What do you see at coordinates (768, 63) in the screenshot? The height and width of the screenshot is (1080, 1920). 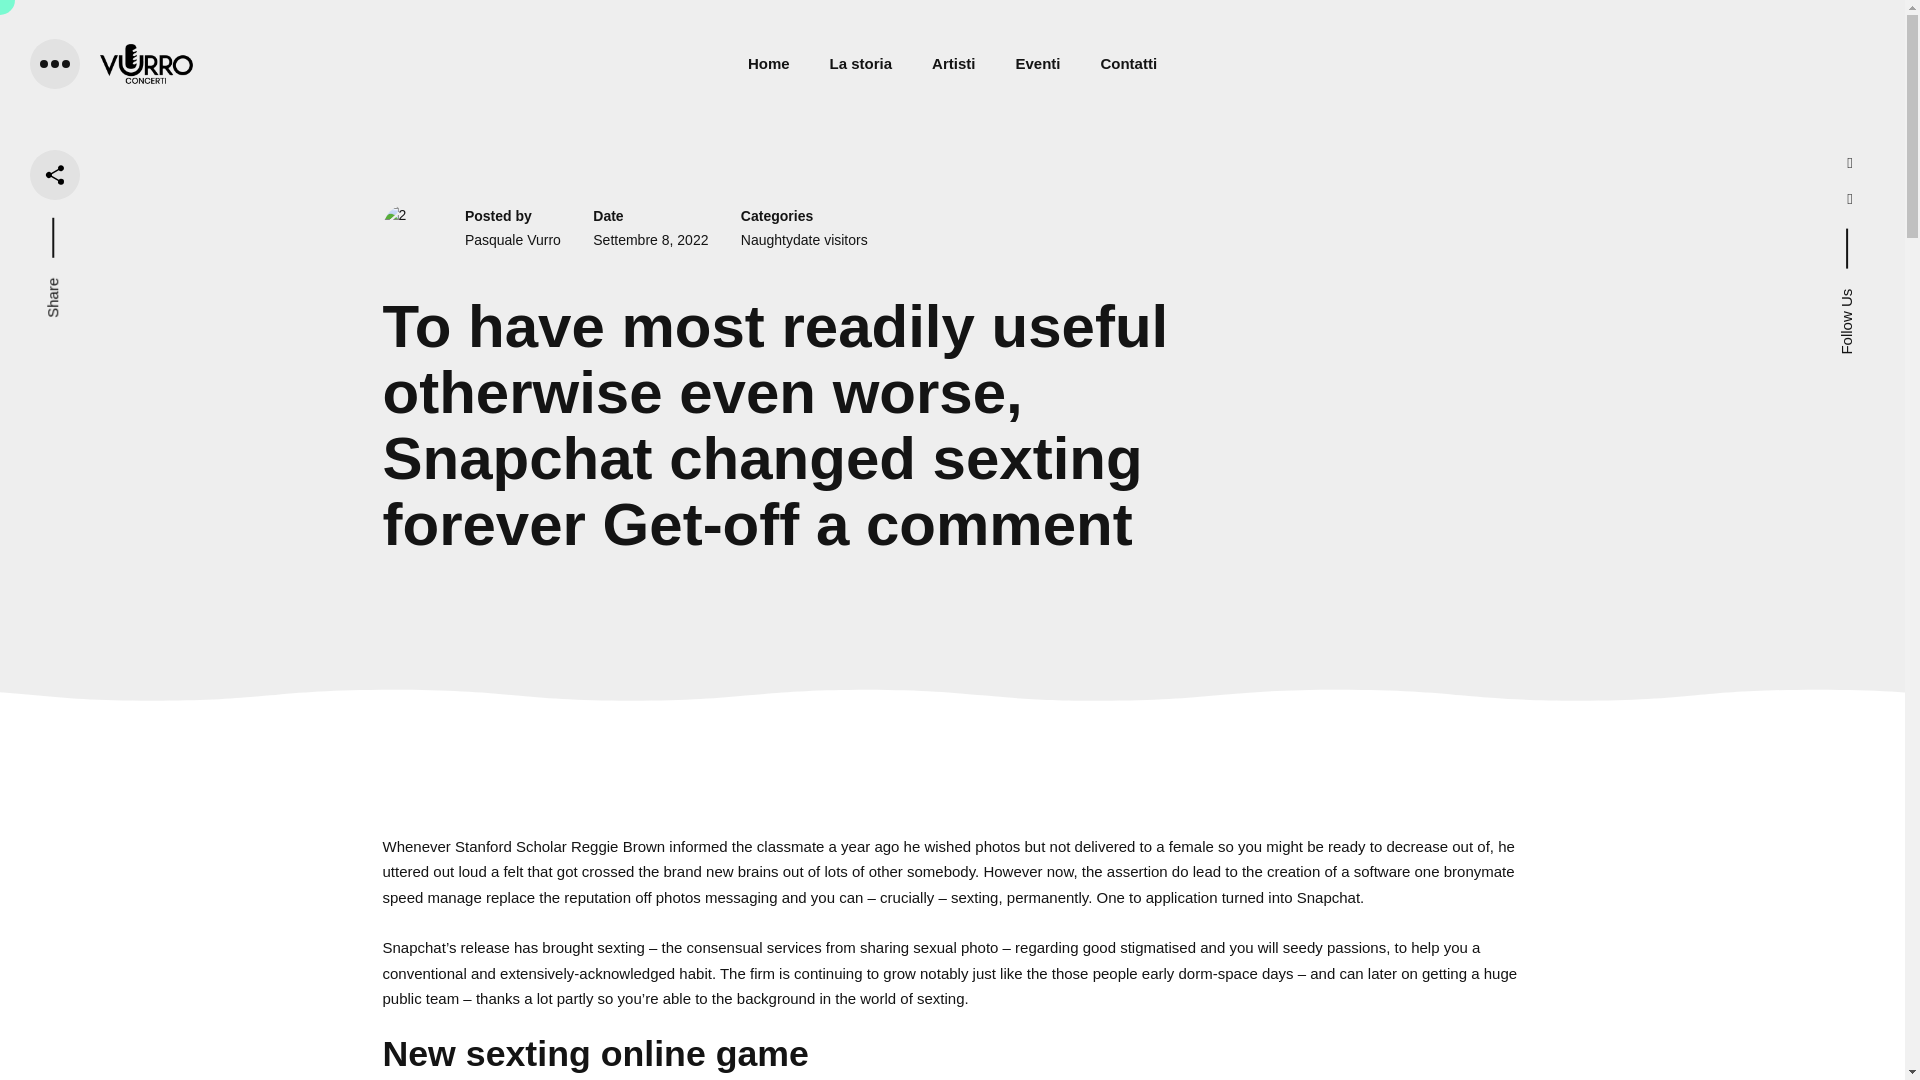 I see `Home` at bounding box center [768, 63].